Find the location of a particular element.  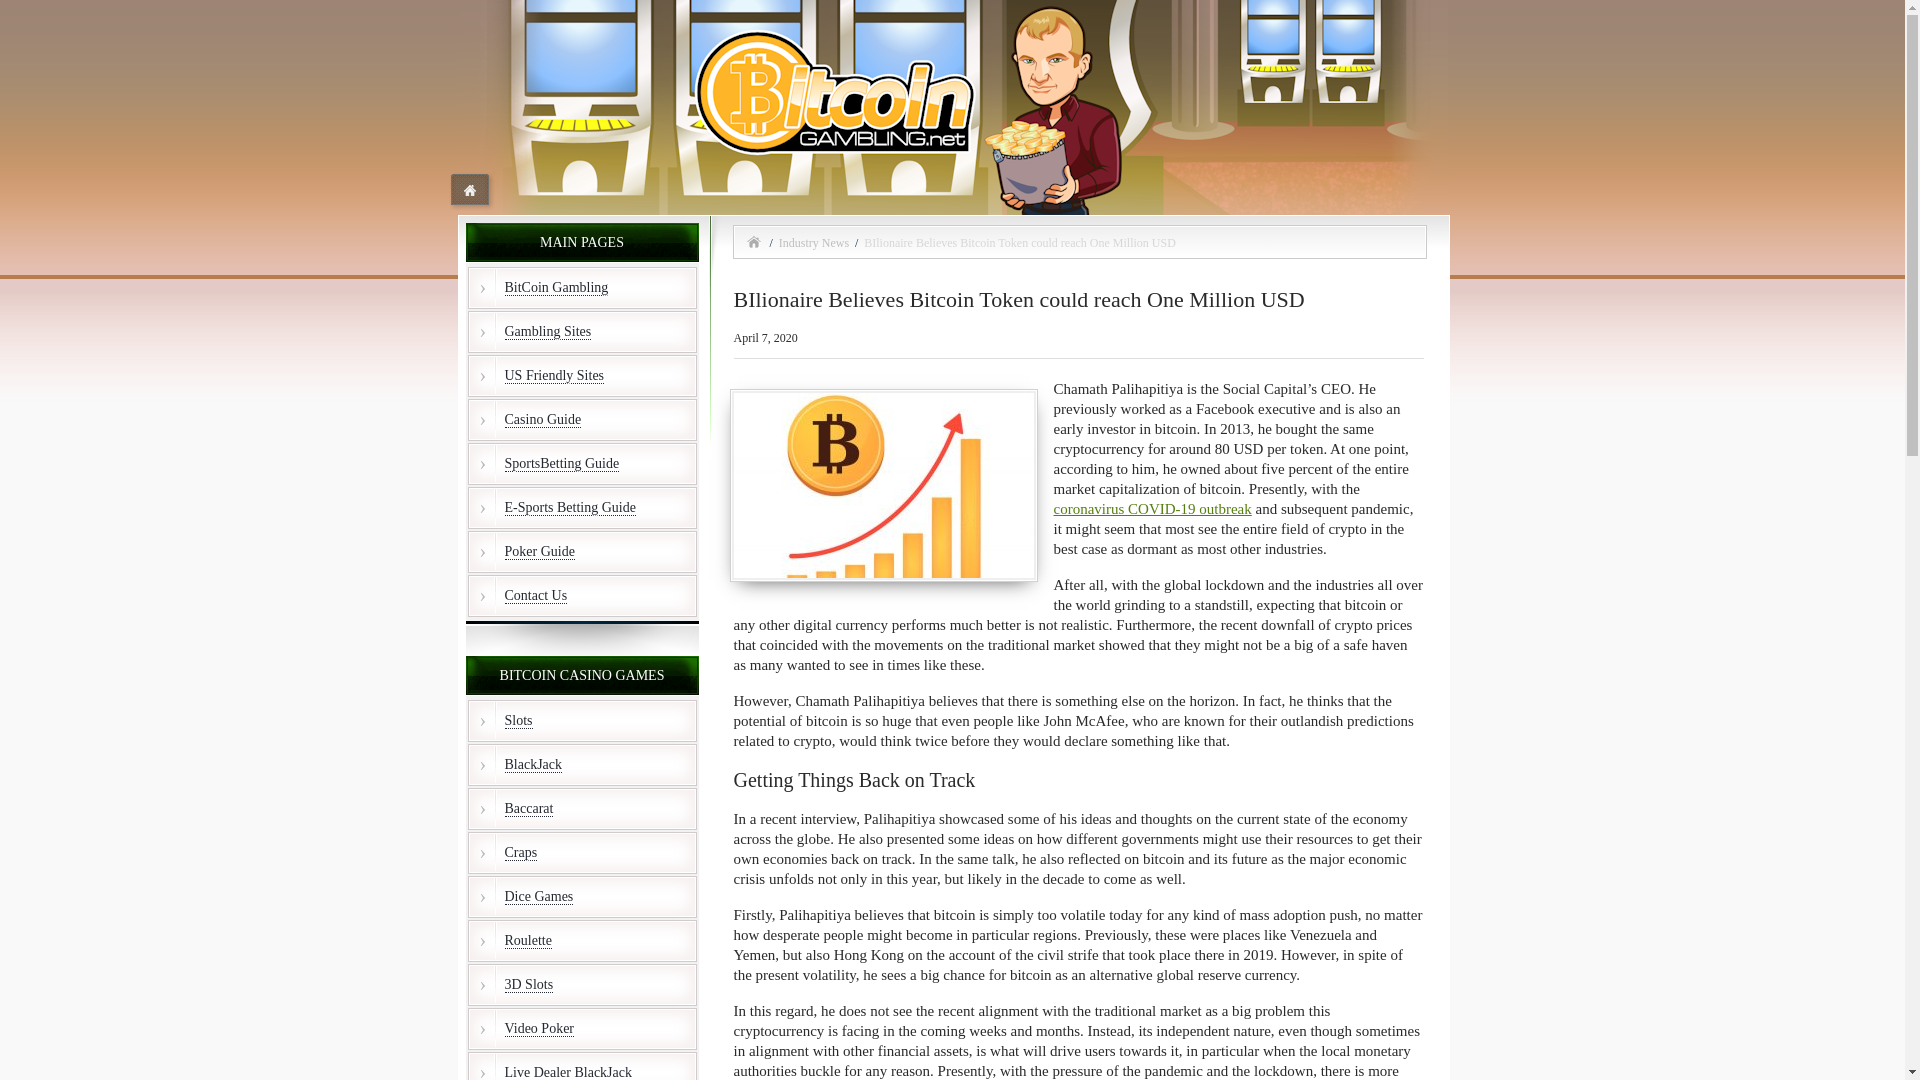

Casino Guide is located at coordinates (582, 419).